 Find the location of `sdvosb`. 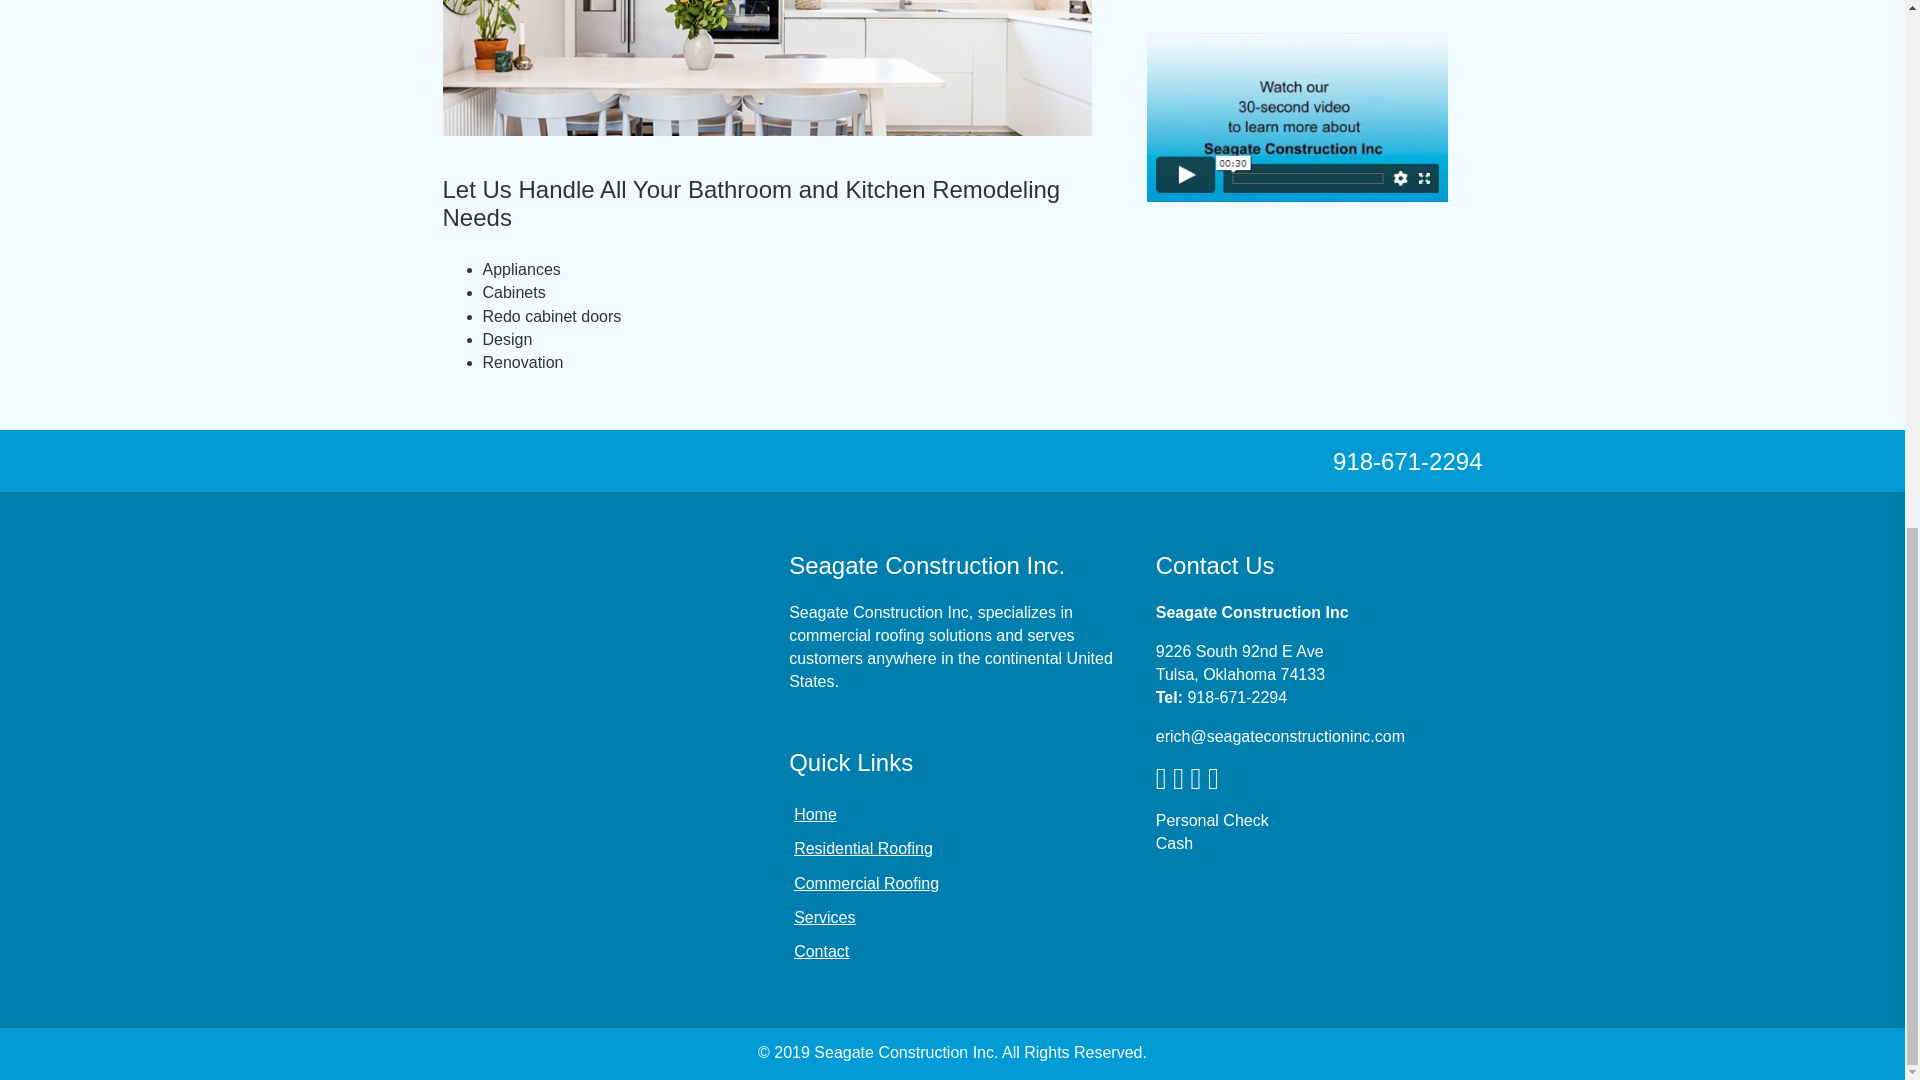

sdvosb is located at coordinates (585, 702).